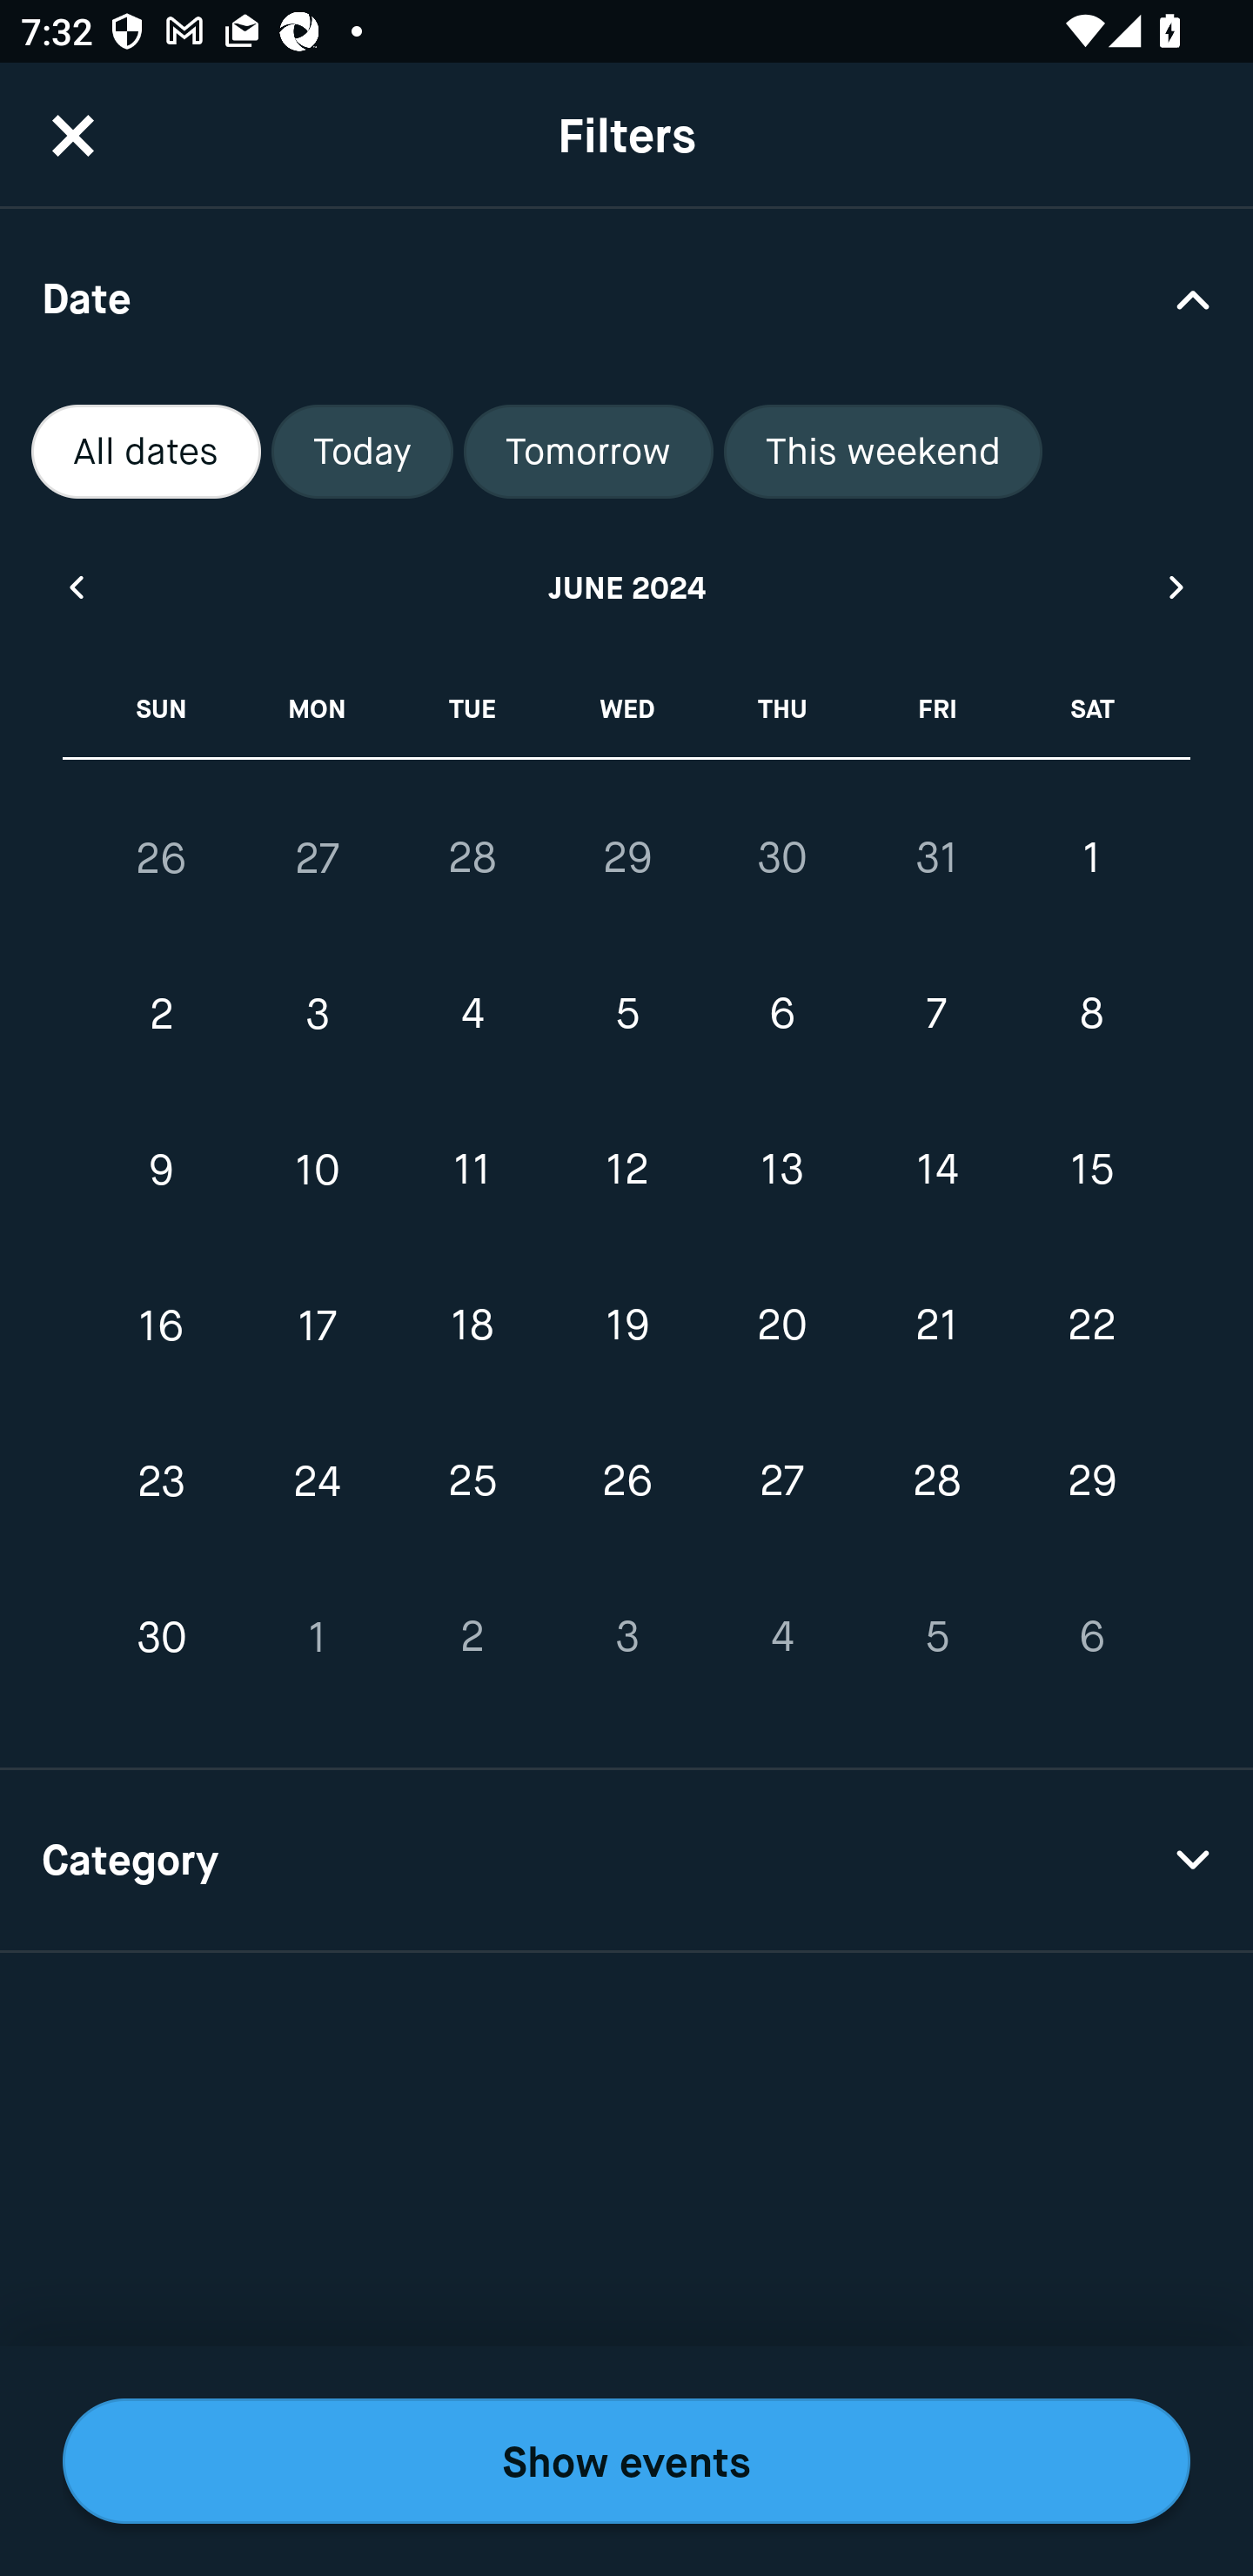 Image resolution: width=1253 pixels, height=2576 pixels. I want to click on All dates, so click(146, 452).